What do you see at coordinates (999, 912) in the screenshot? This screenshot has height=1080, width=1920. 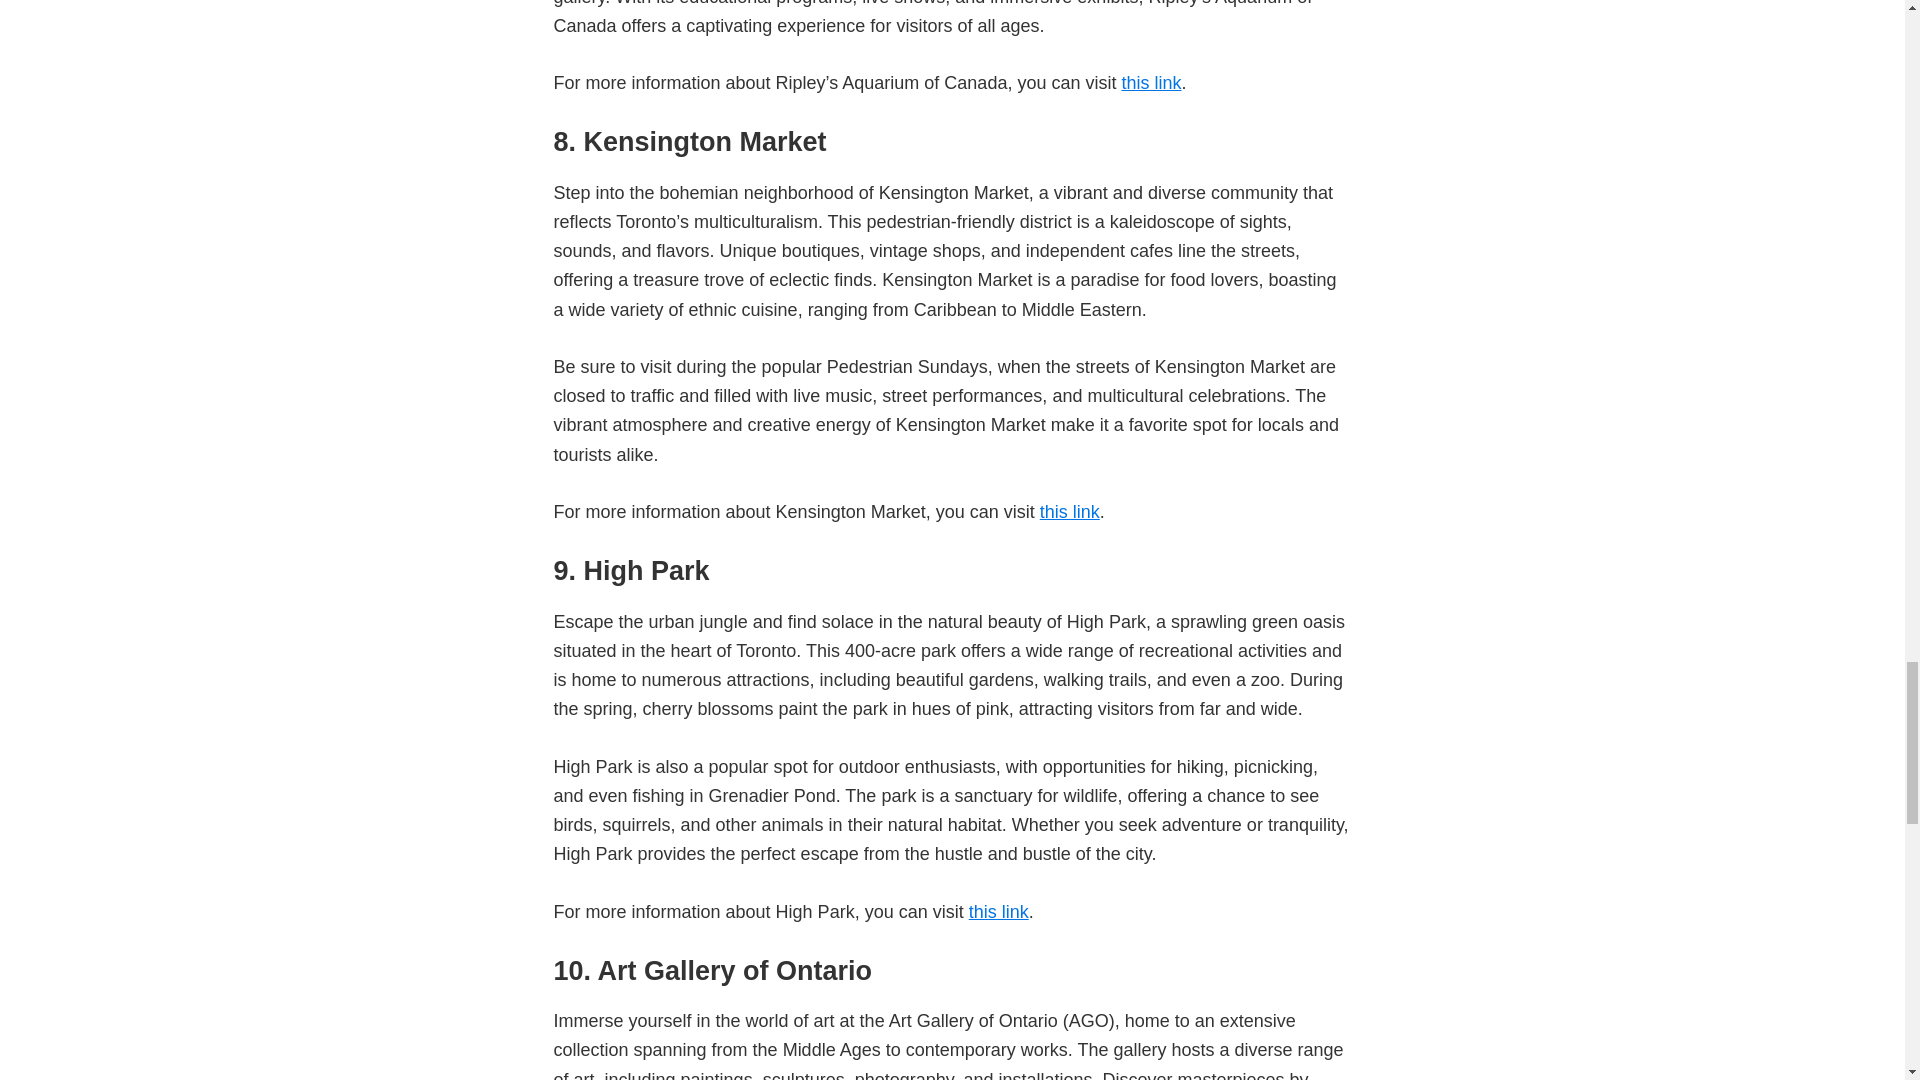 I see `this link` at bounding box center [999, 912].